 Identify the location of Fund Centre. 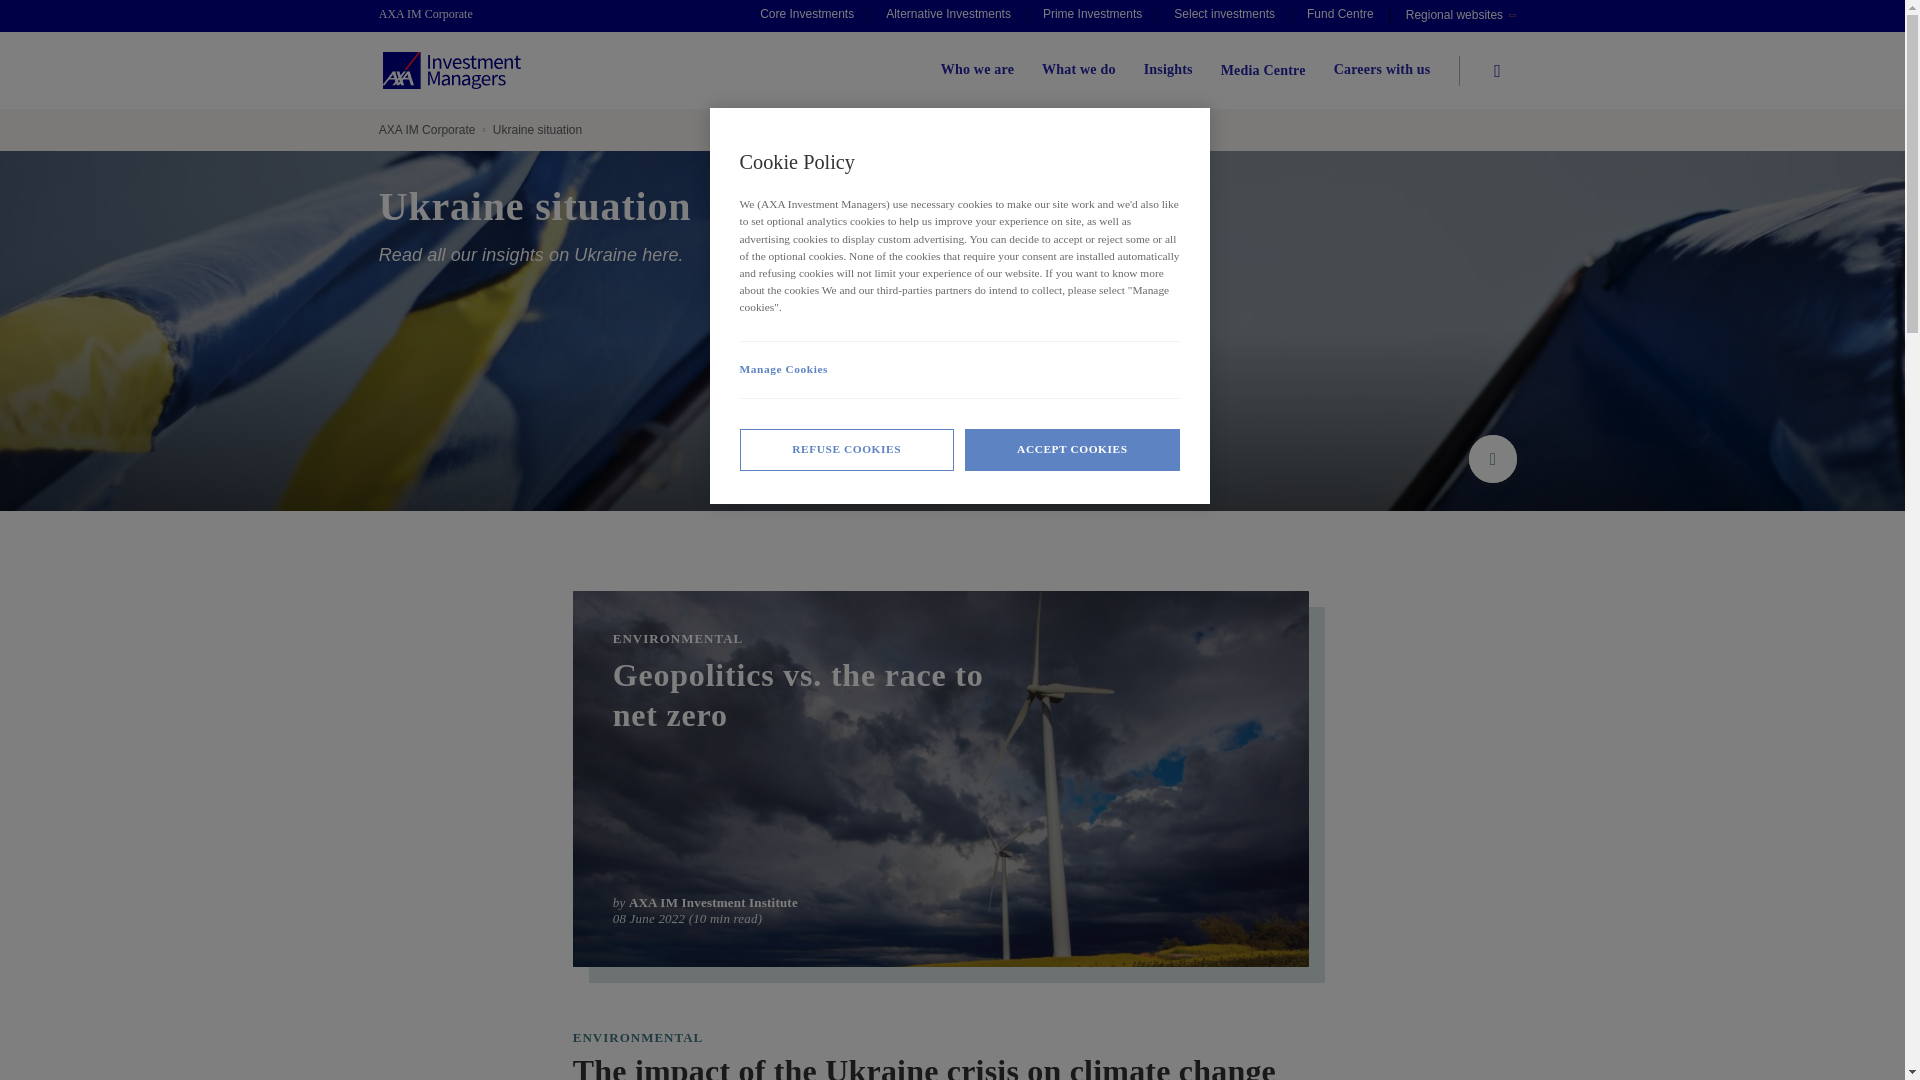
(1340, 16).